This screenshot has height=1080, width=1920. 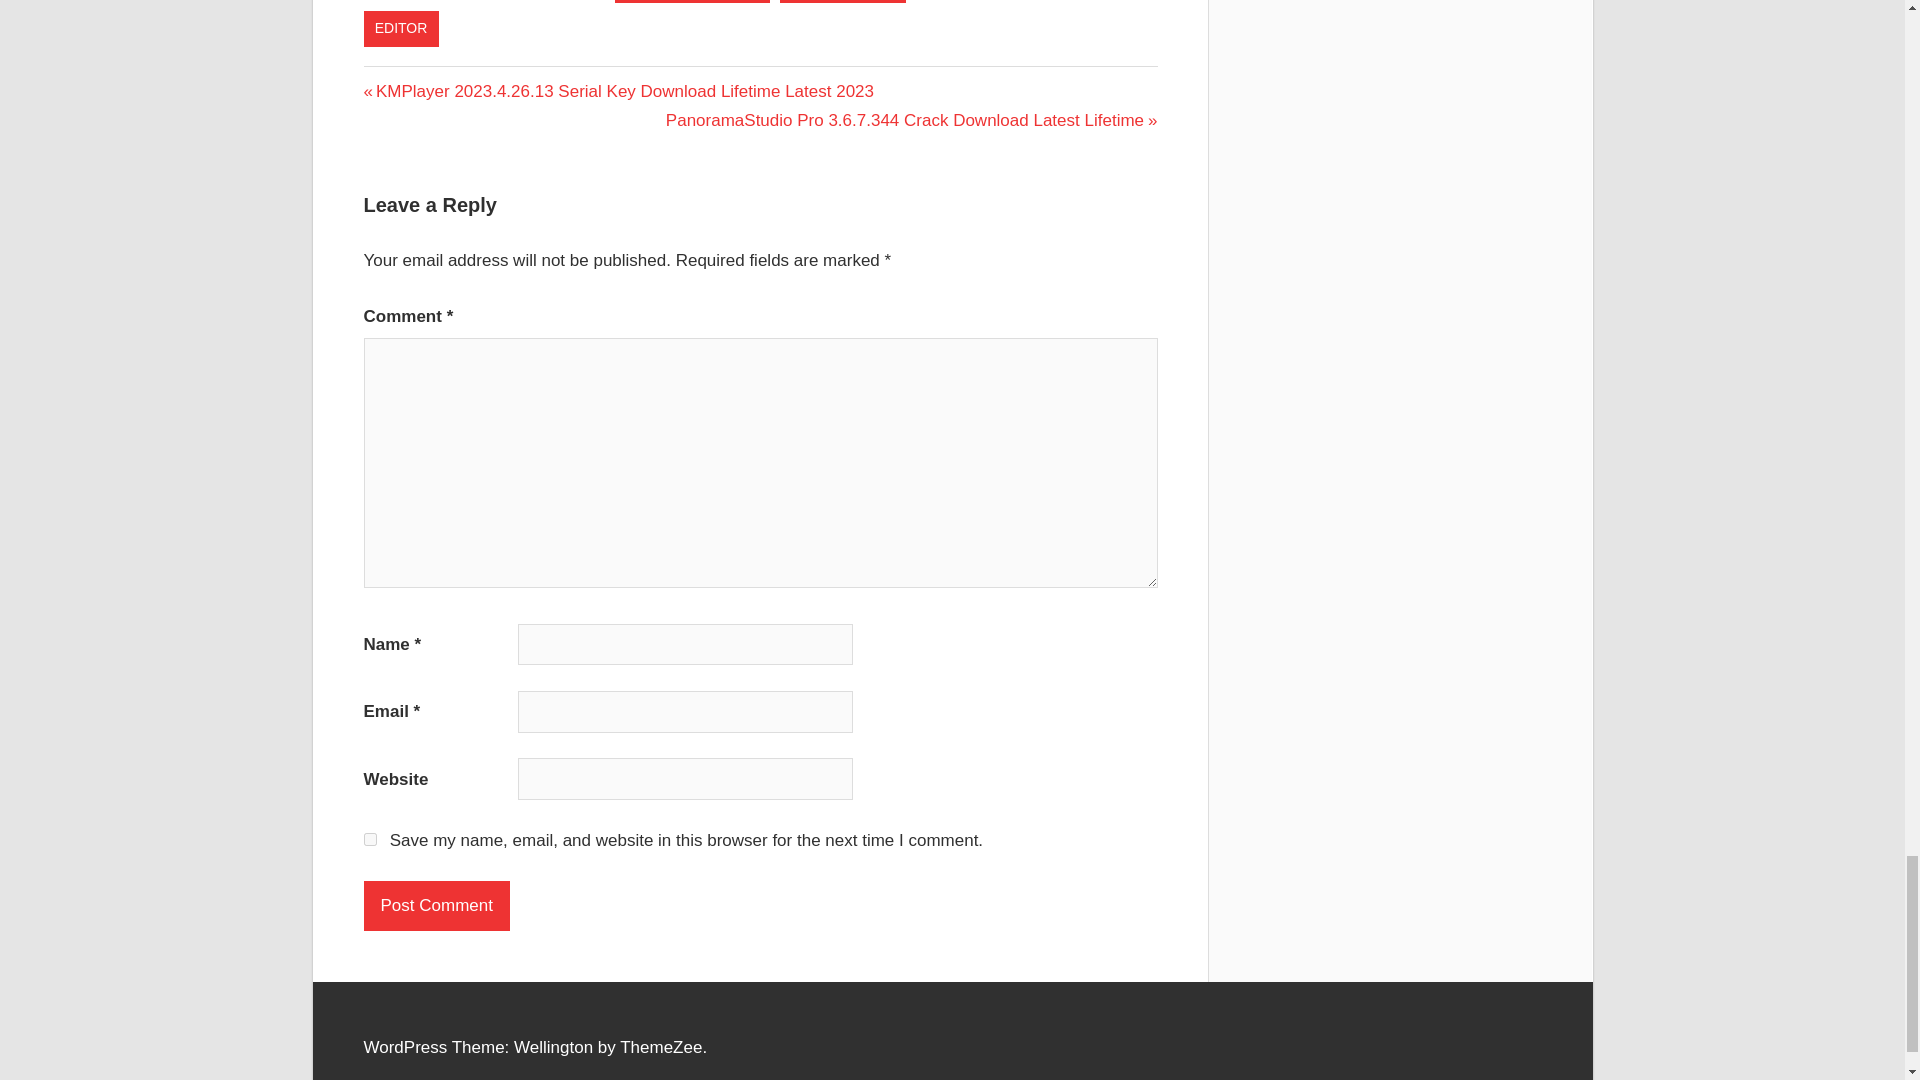 What do you see at coordinates (402, 28) in the screenshot?
I see `EDITOR` at bounding box center [402, 28].